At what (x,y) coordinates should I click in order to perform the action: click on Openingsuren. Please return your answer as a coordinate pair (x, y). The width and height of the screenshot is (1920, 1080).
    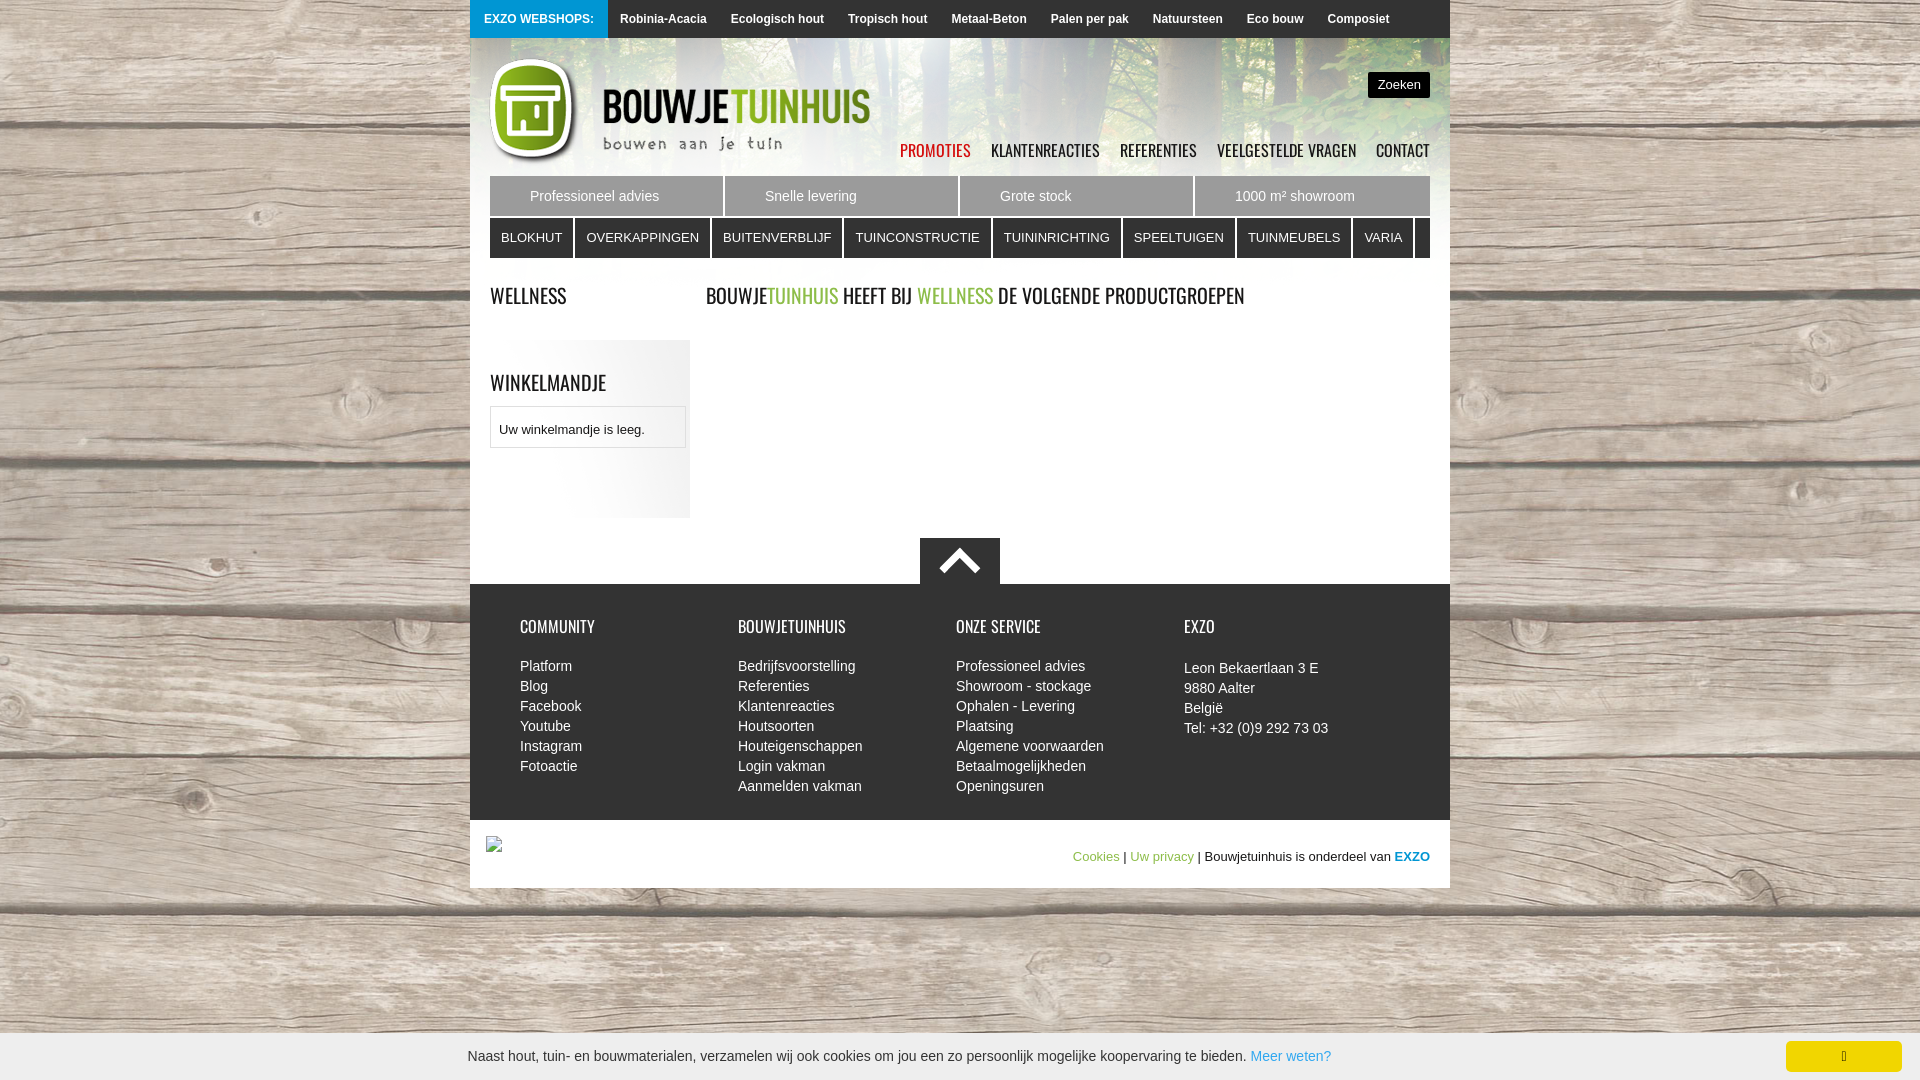
    Looking at the image, I should click on (1050, 786).